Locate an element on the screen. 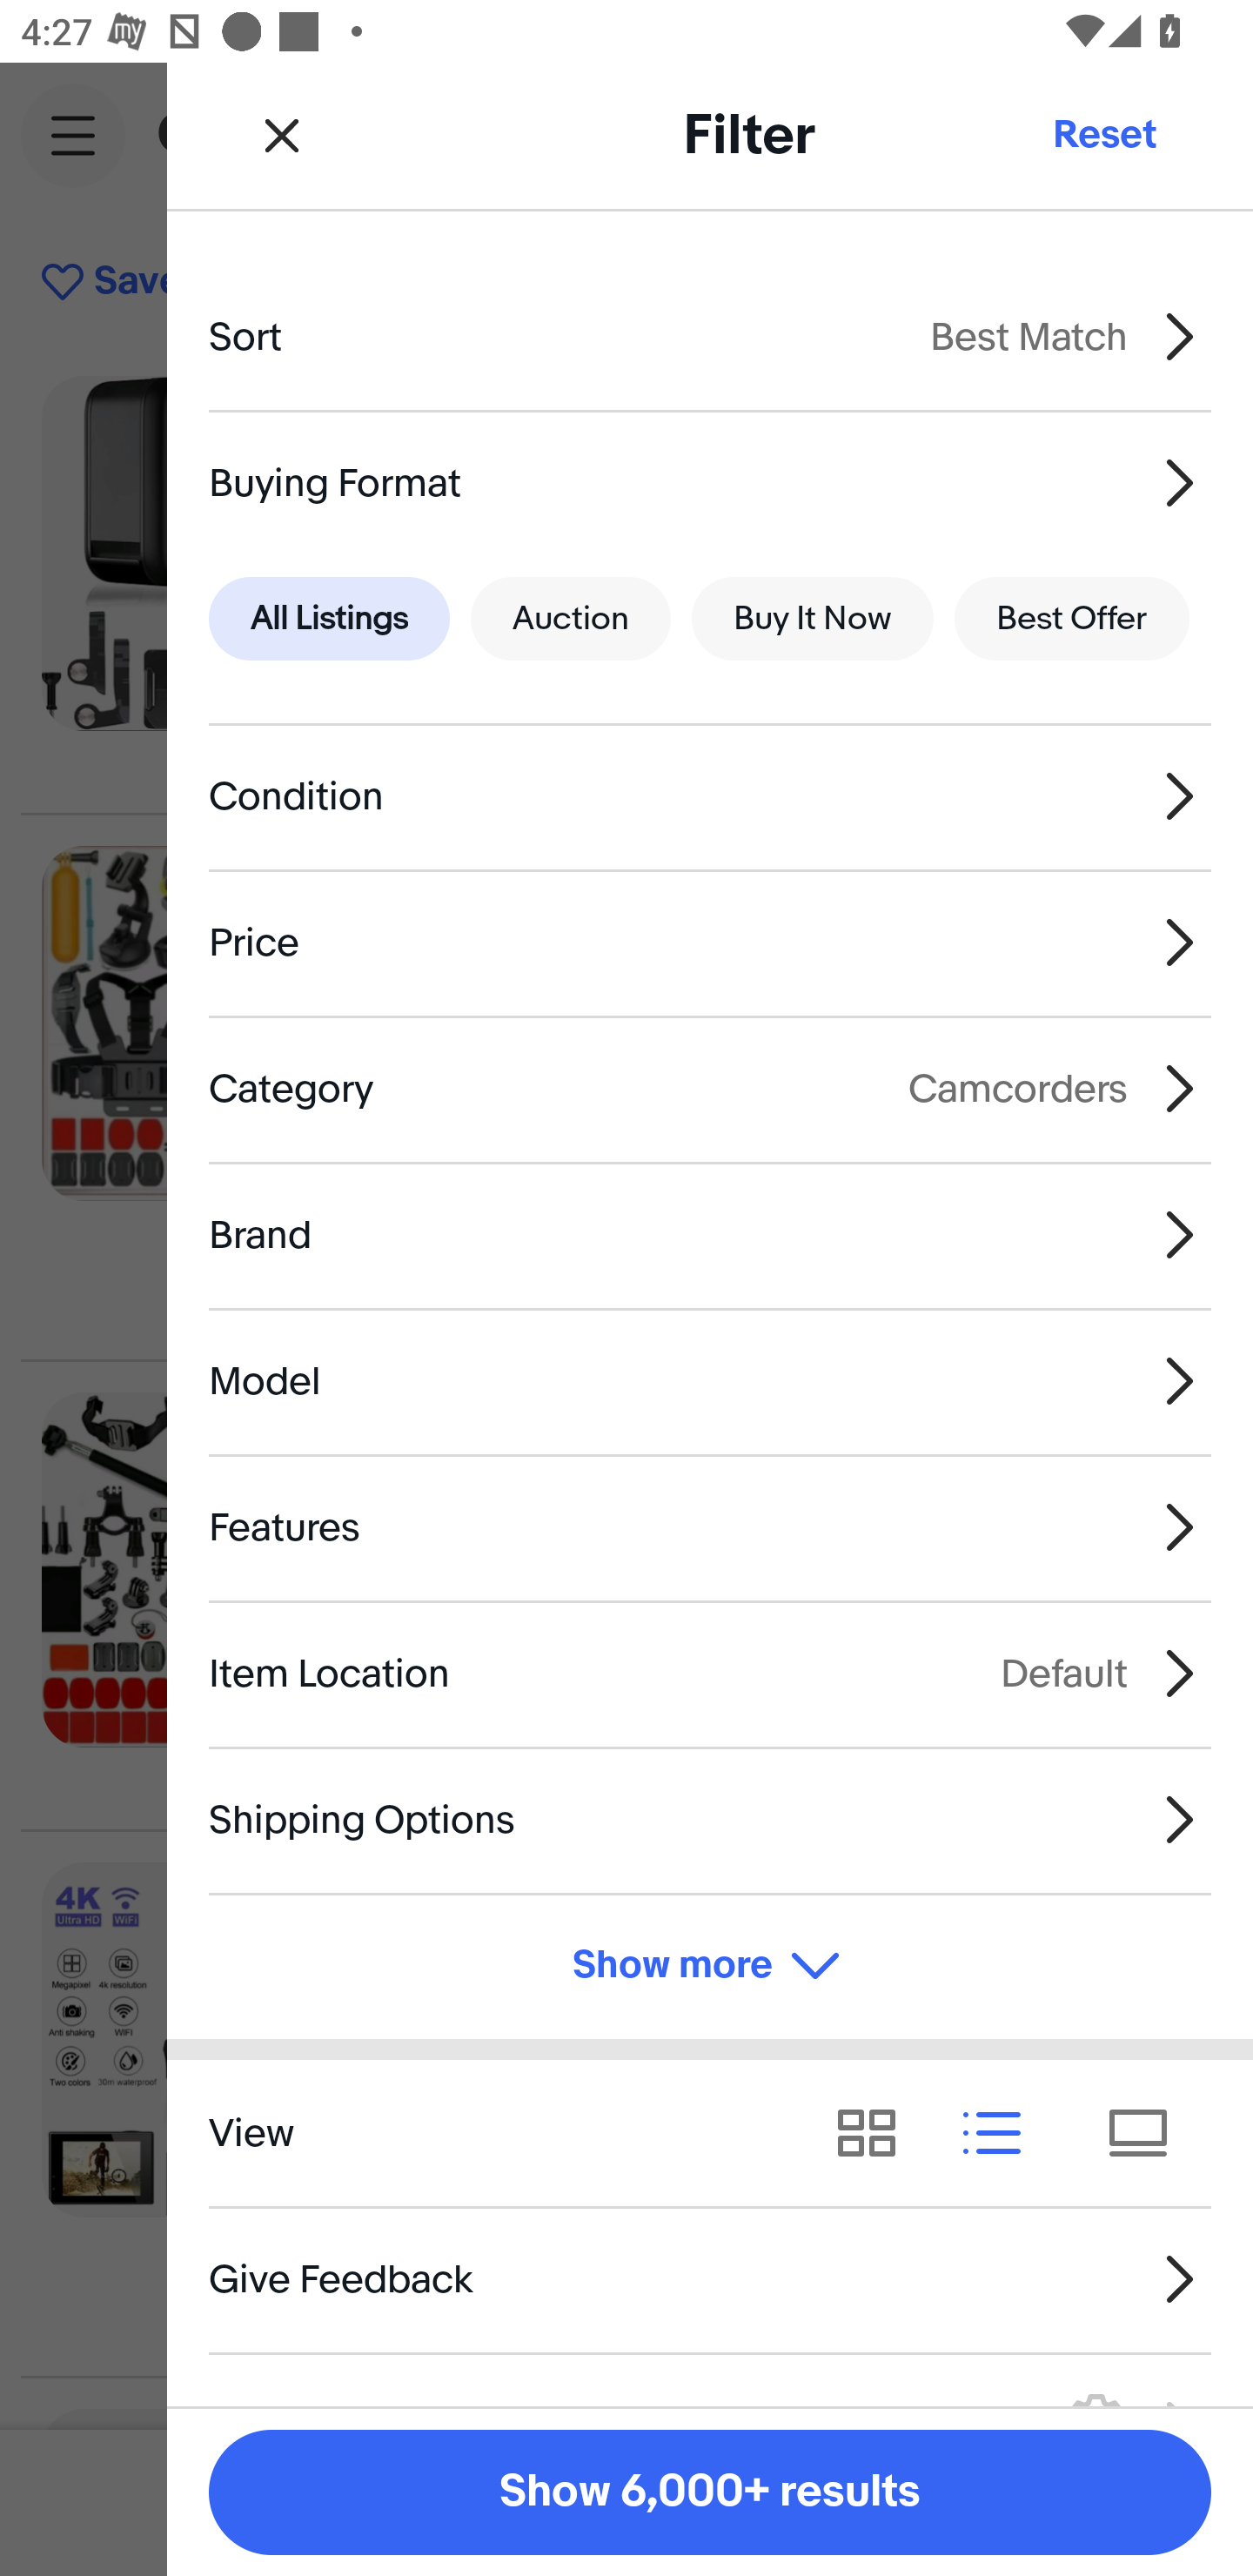 This screenshot has height=2576, width=1253. Price is located at coordinates (710, 943).